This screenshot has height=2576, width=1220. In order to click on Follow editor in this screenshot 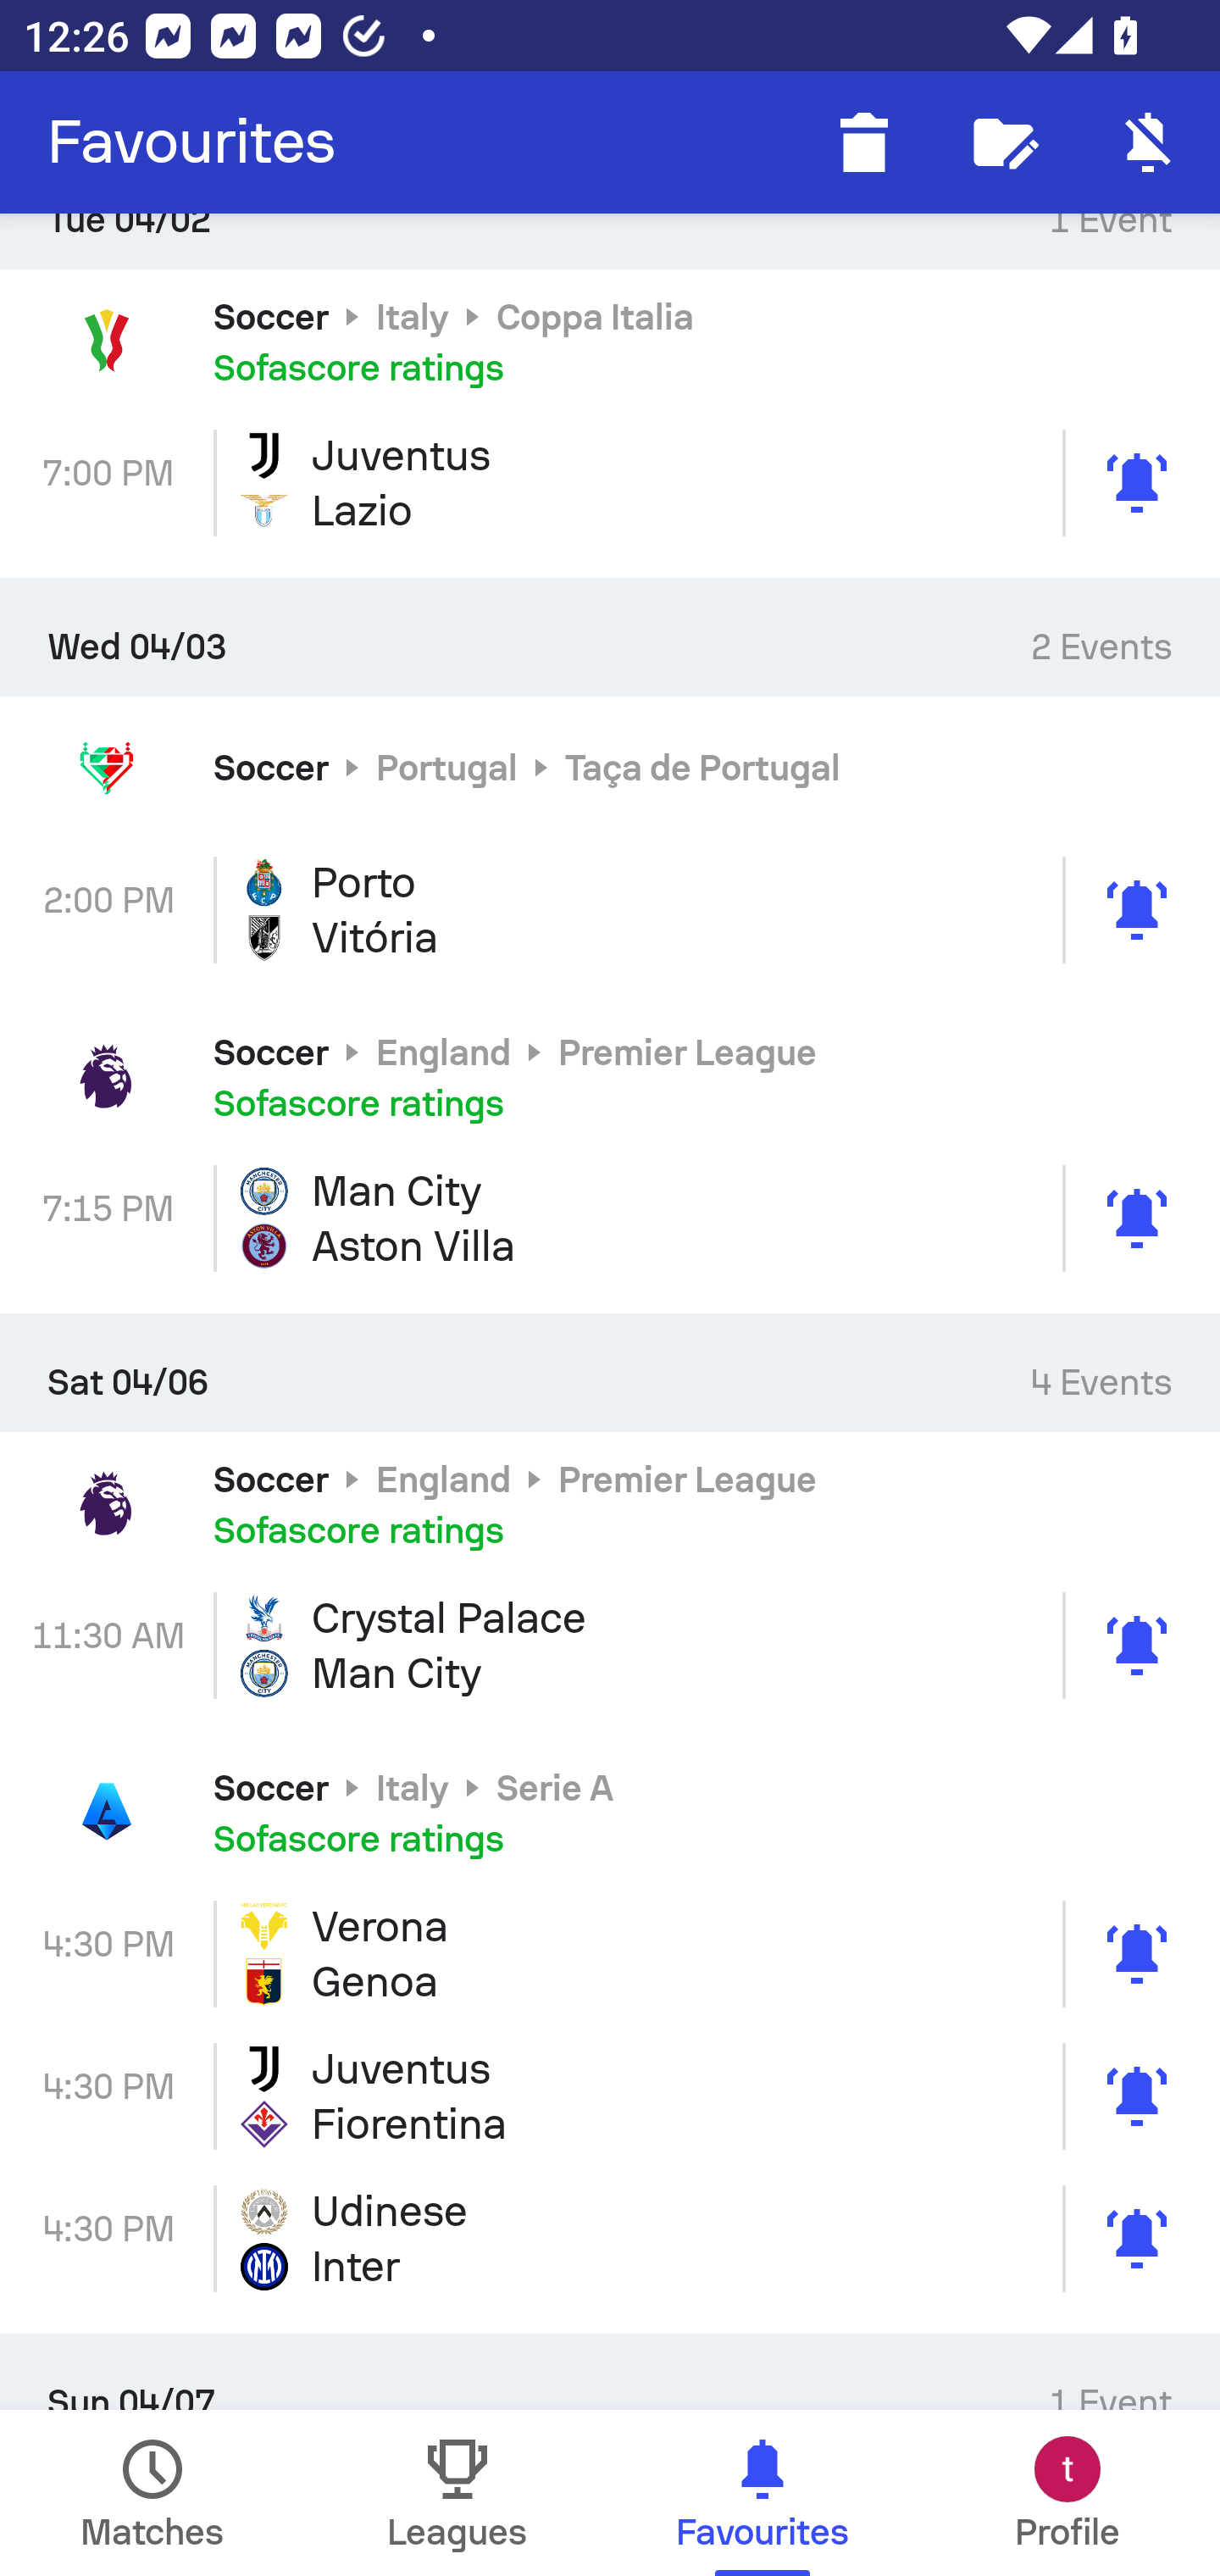, I will do `click(1006, 142)`.